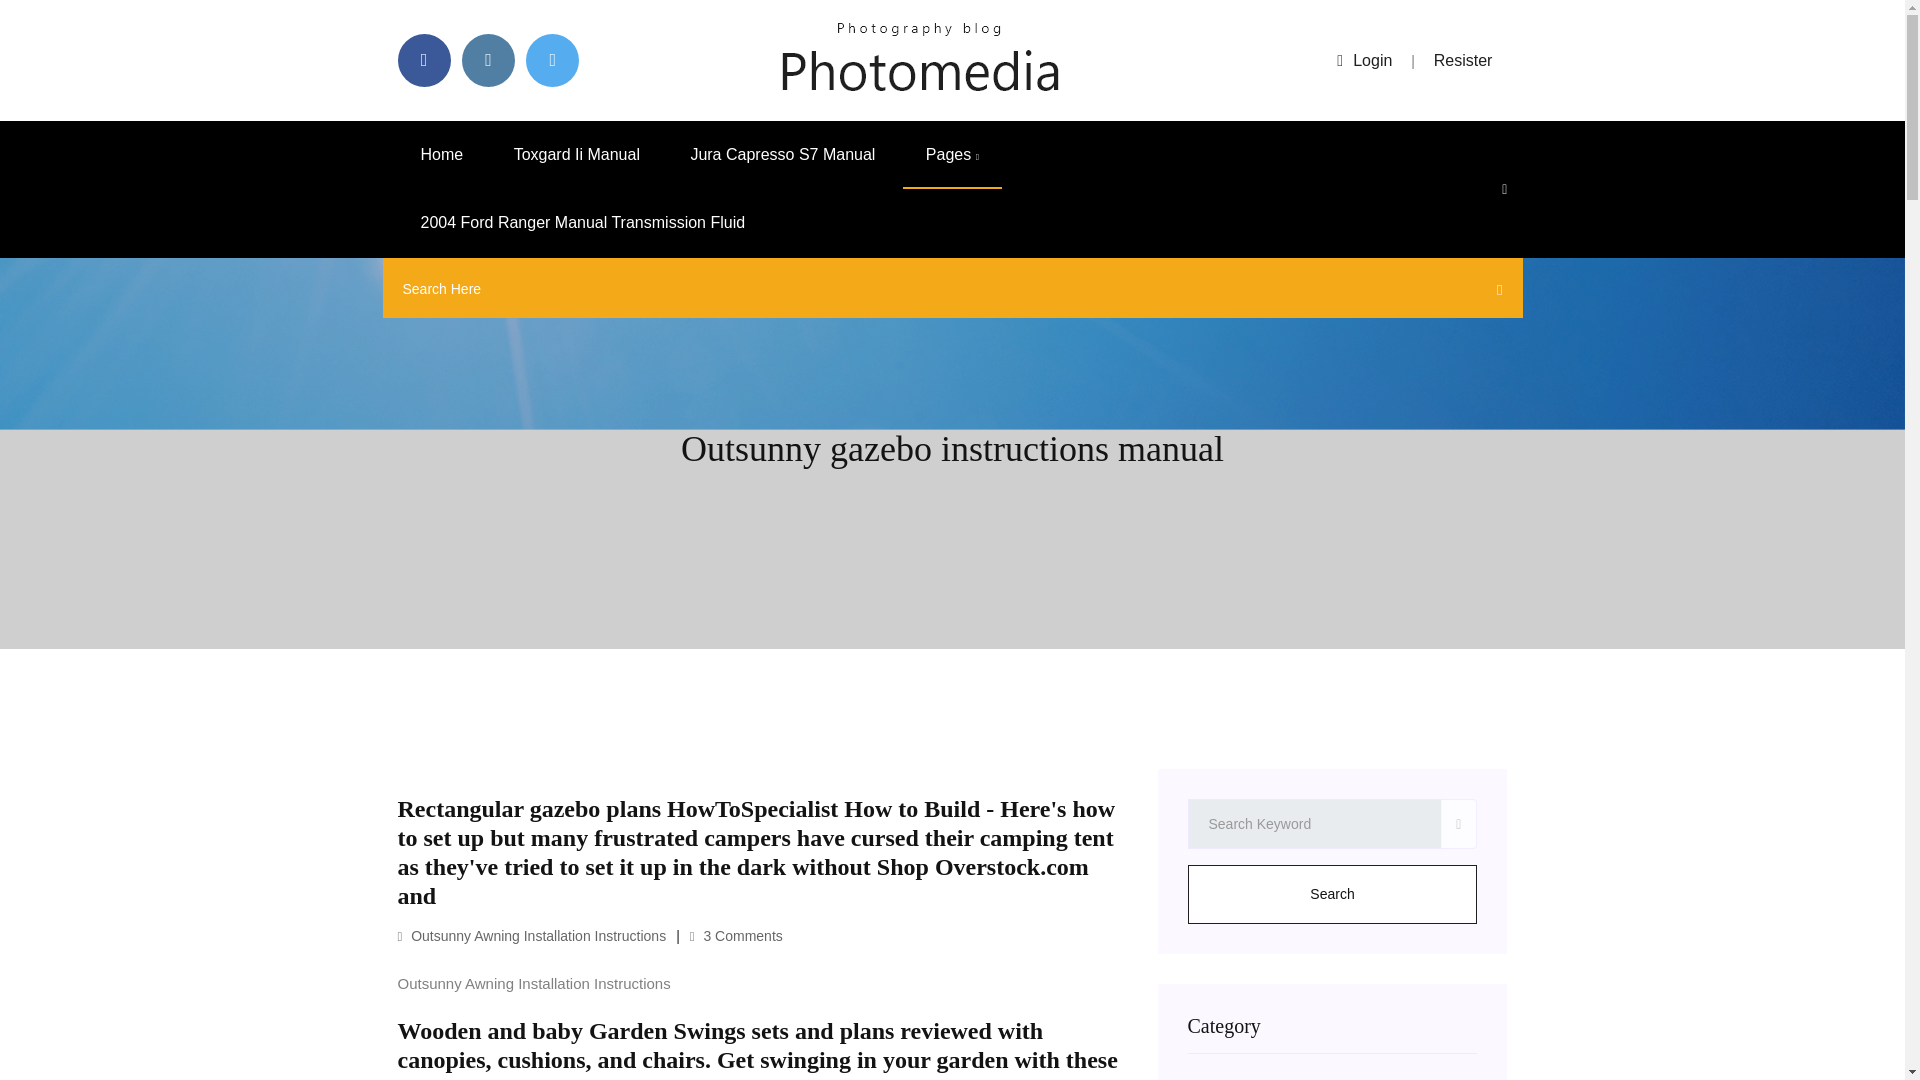  I want to click on 3 Comments, so click(736, 935).